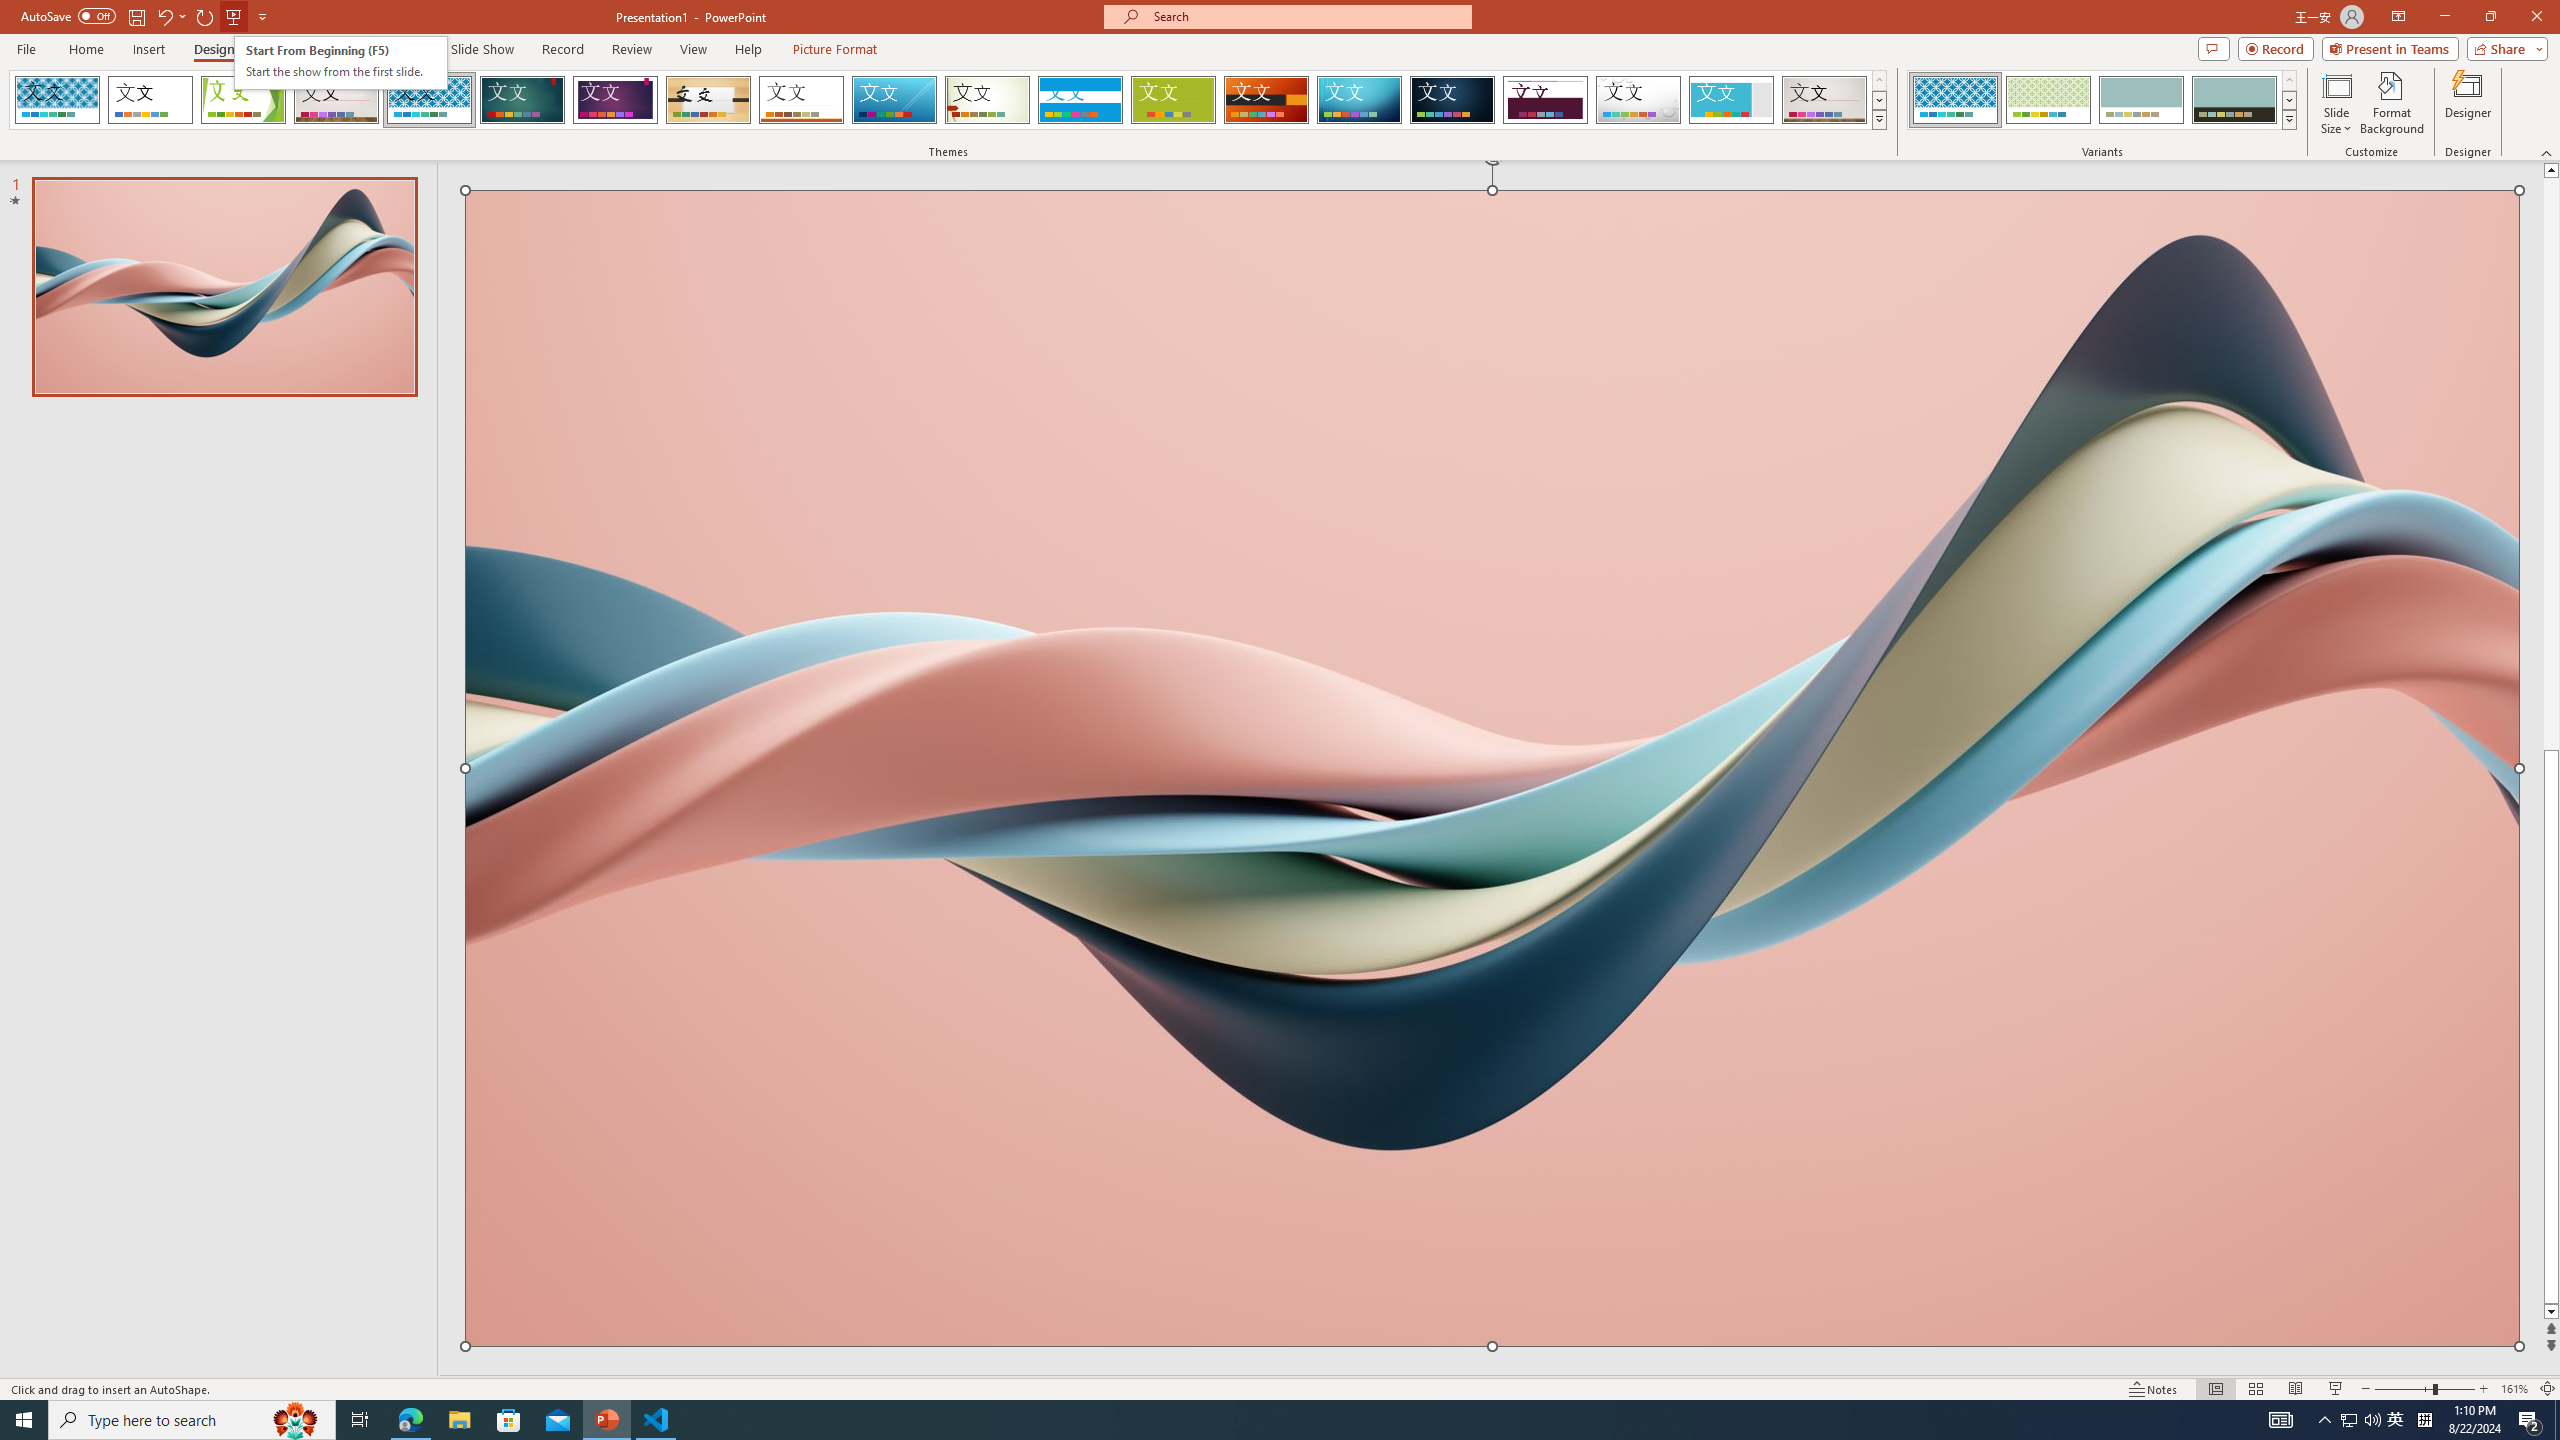 The width and height of the screenshot is (2560, 1440). I want to click on Integral Variant 4, so click(2234, 100).